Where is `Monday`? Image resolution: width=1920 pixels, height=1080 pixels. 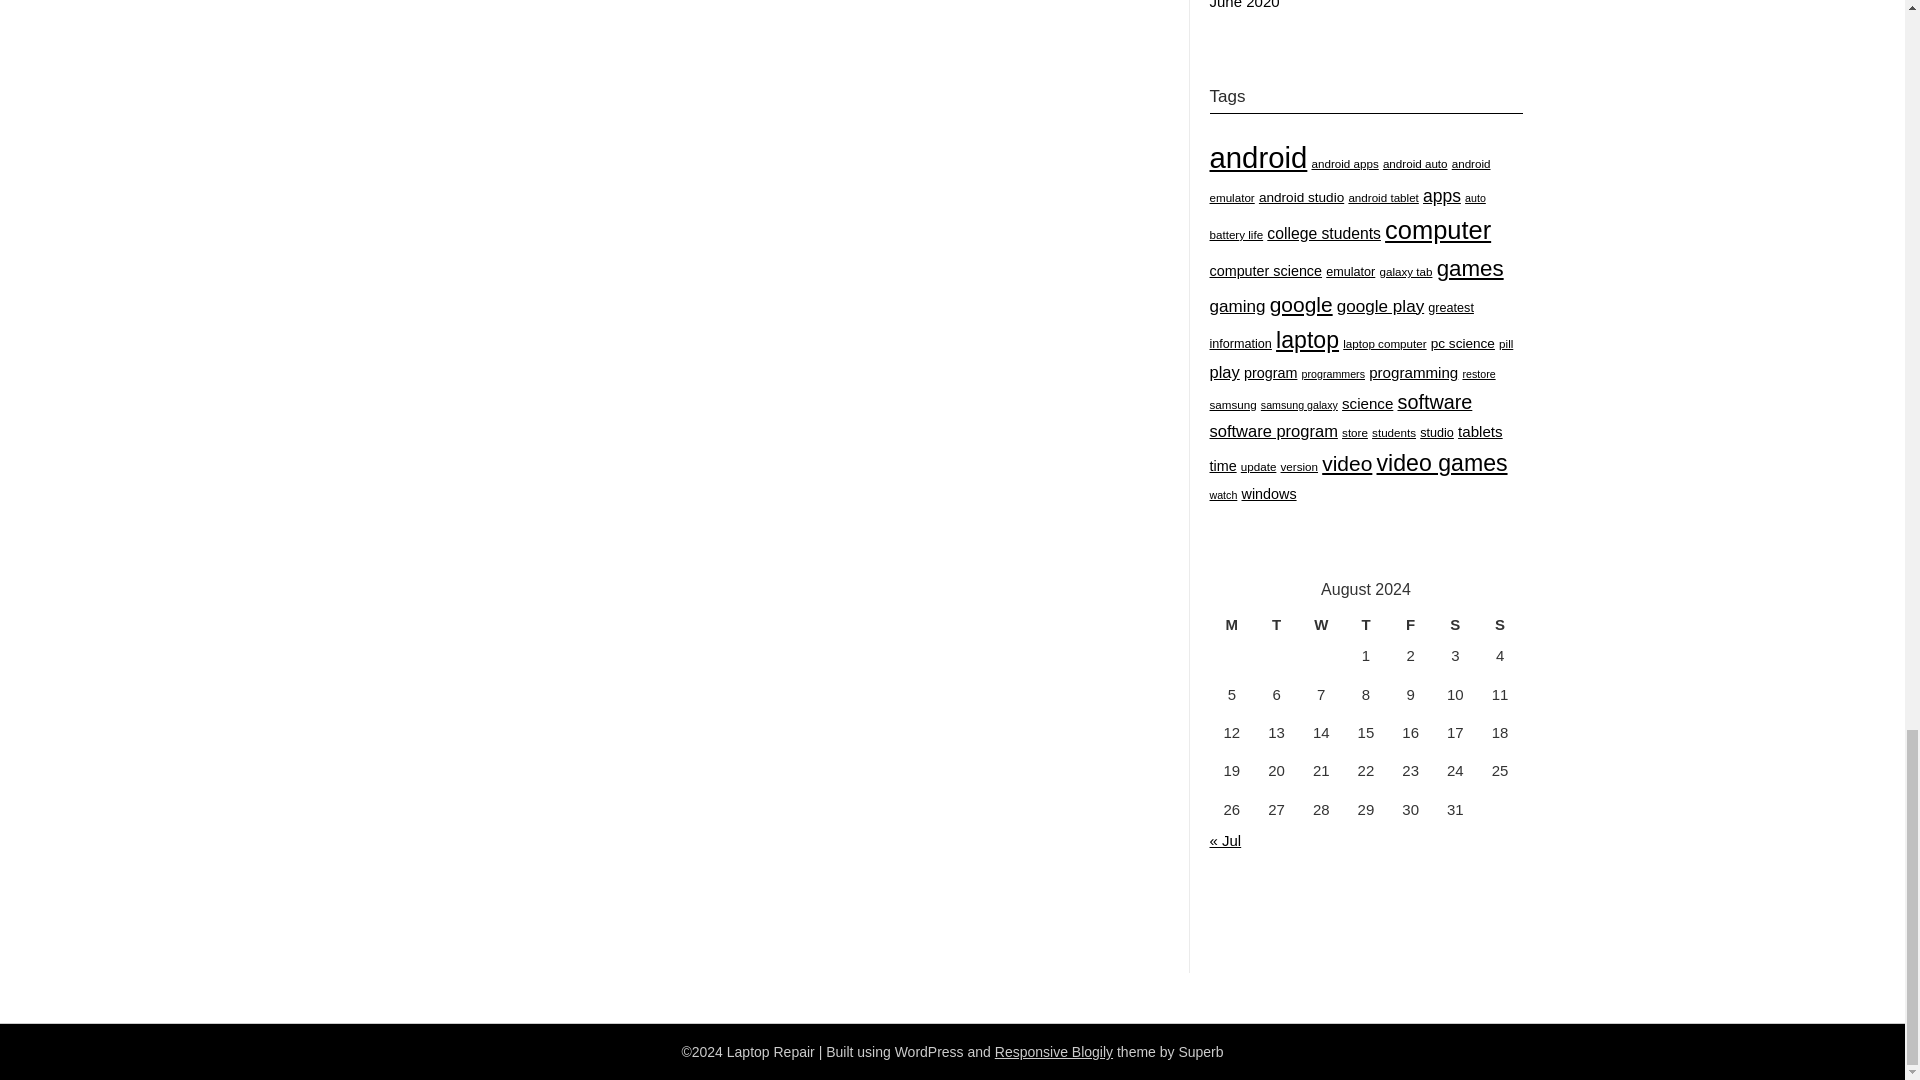 Monday is located at coordinates (1232, 625).